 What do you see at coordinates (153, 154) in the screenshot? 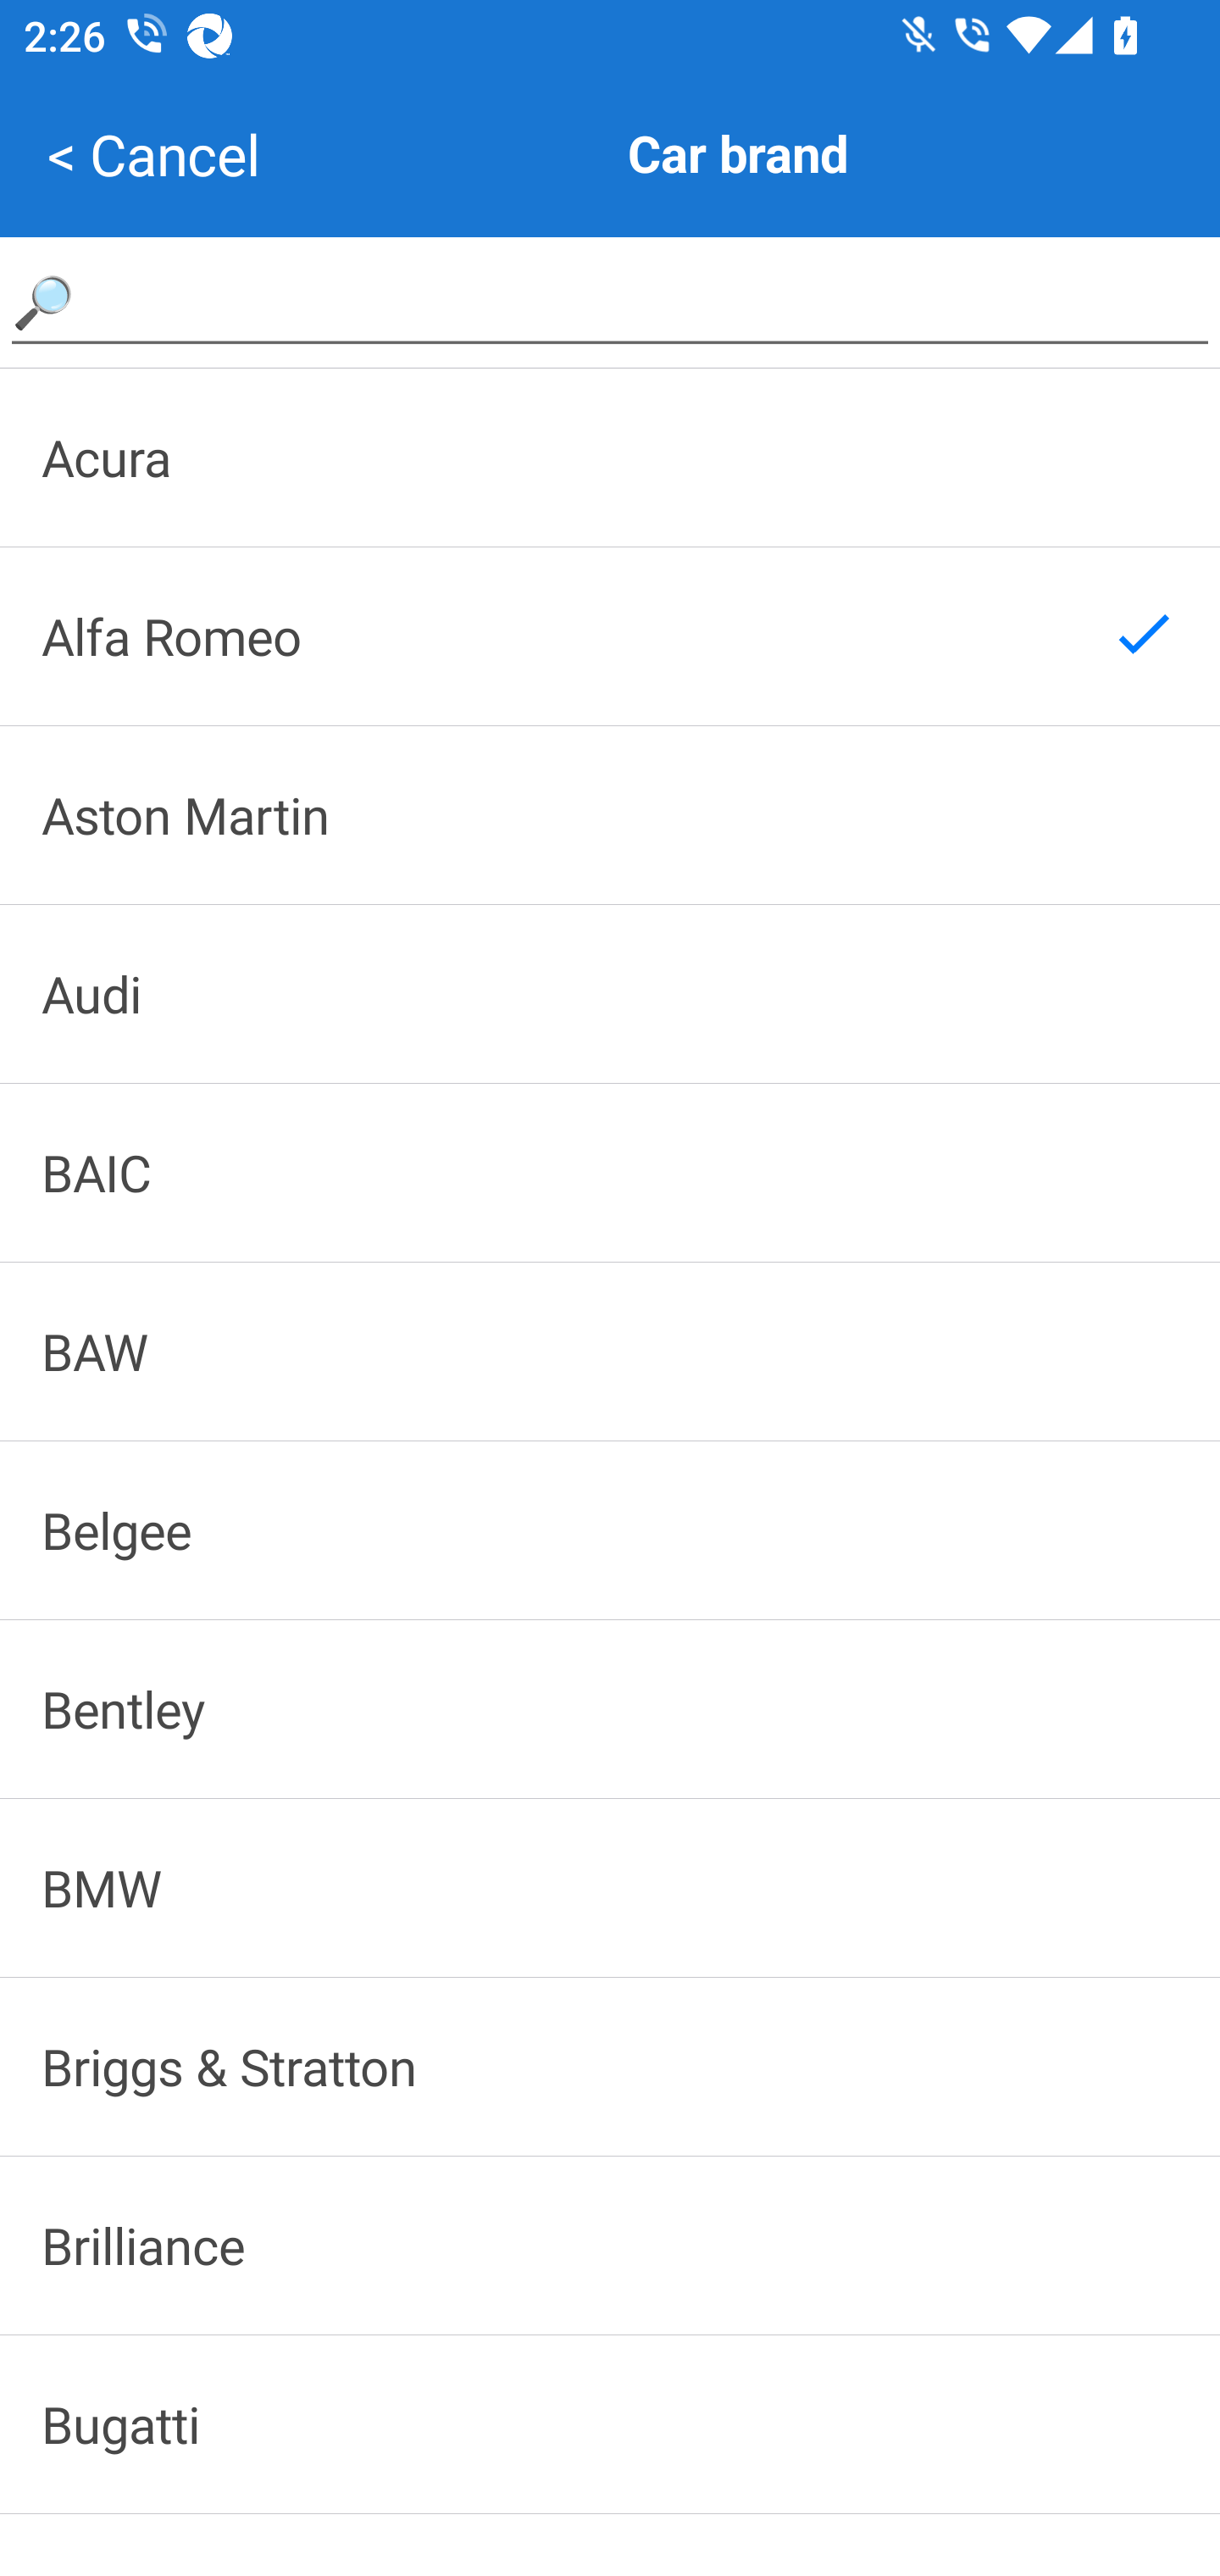
I see `< Cancel` at bounding box center [153, 154].